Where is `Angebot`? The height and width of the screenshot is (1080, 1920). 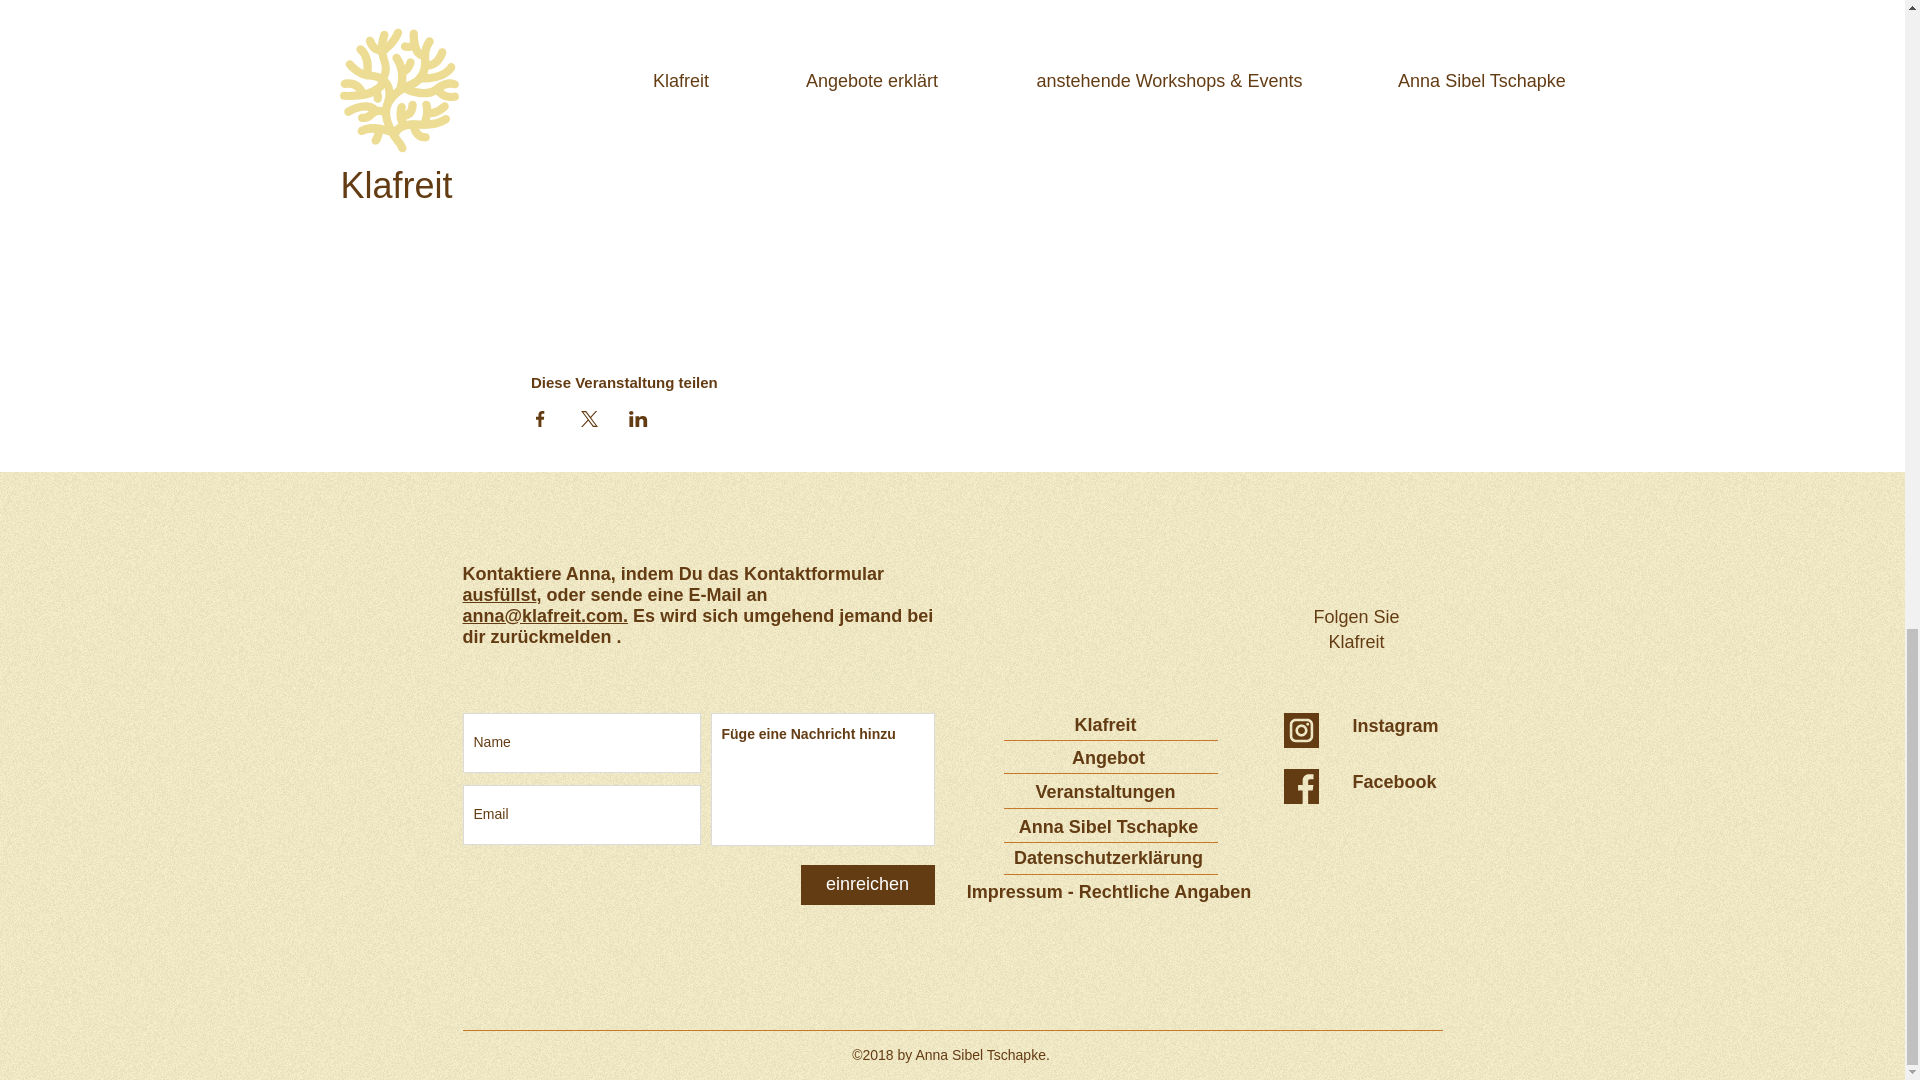 Angebot is located at coordinates (1110, 758).